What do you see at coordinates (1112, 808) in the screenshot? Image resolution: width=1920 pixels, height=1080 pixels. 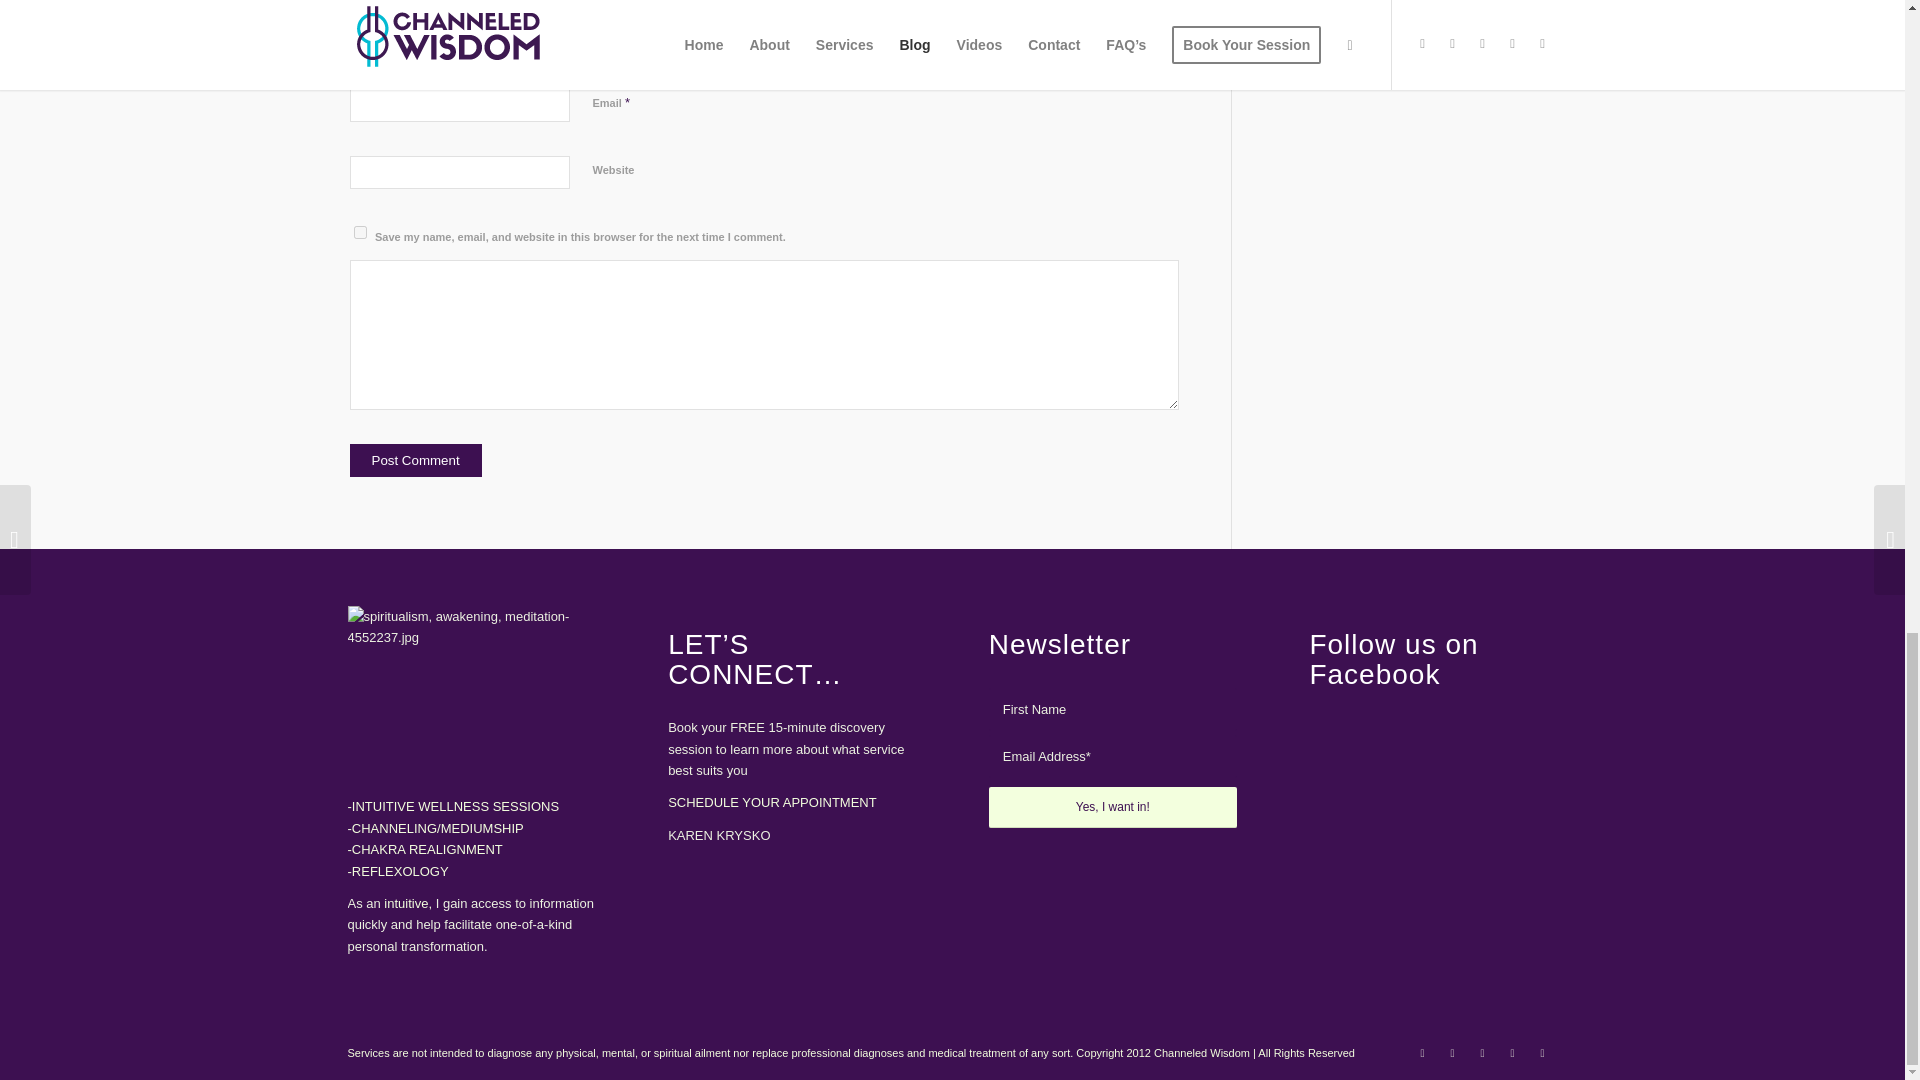 I see `Yes, I want in!` at bounding box center [1112, 808].